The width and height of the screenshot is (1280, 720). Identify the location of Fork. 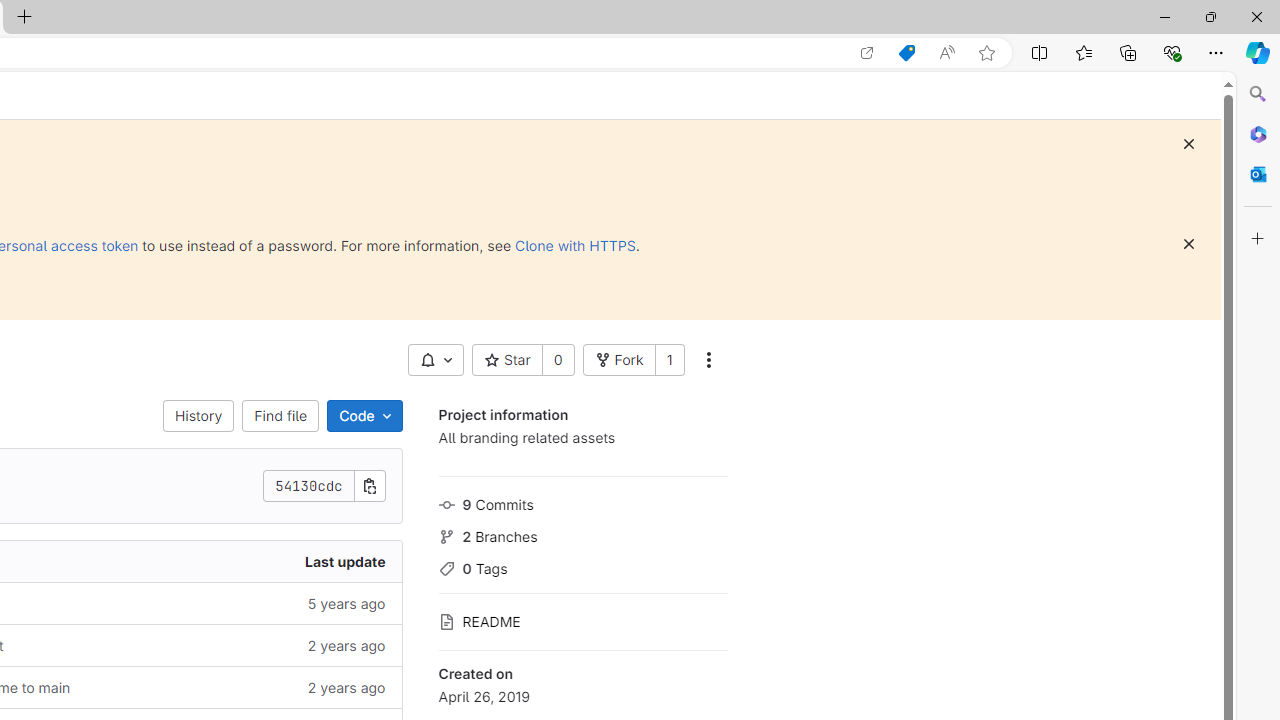
(618, 360).